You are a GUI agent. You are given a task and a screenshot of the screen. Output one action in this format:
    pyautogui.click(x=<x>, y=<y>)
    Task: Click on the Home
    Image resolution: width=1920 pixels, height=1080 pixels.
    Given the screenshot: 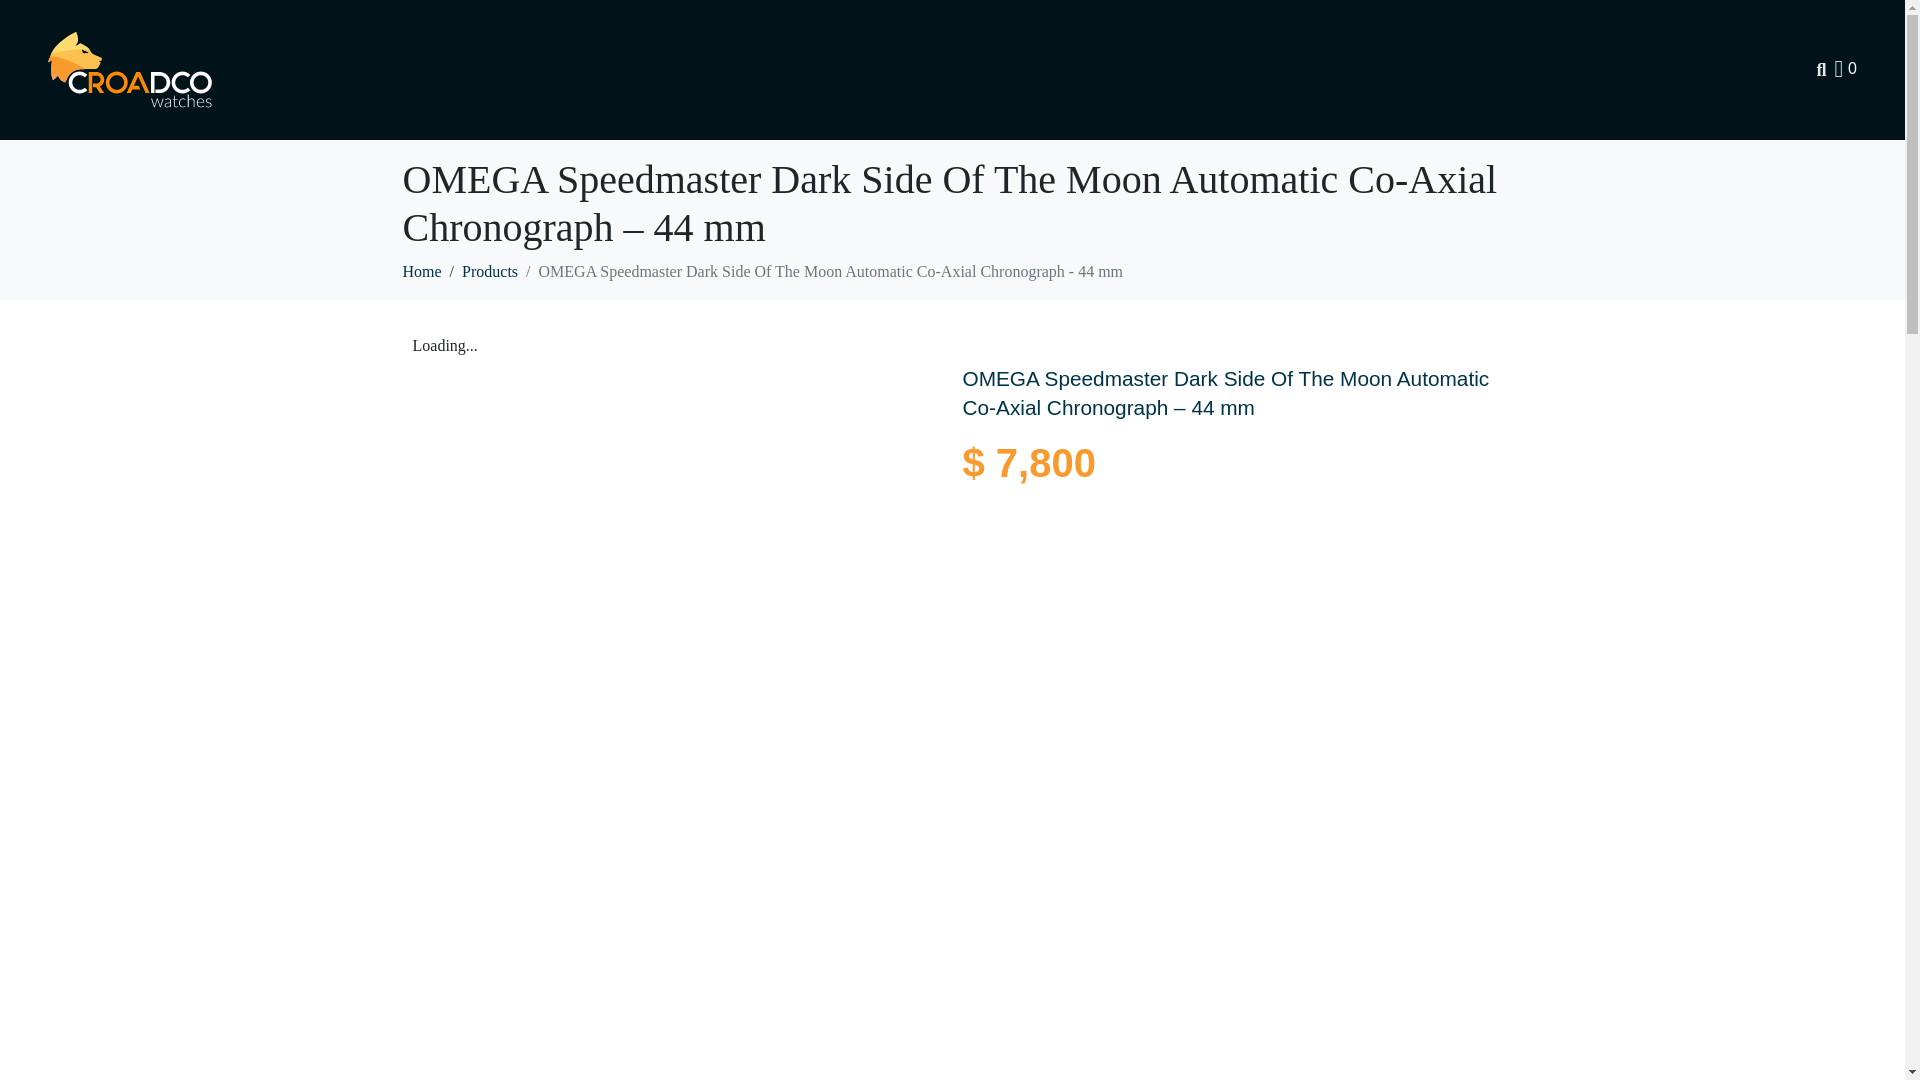 What is the action you would take?
    pyautogui.click(x=421, y=271)
    